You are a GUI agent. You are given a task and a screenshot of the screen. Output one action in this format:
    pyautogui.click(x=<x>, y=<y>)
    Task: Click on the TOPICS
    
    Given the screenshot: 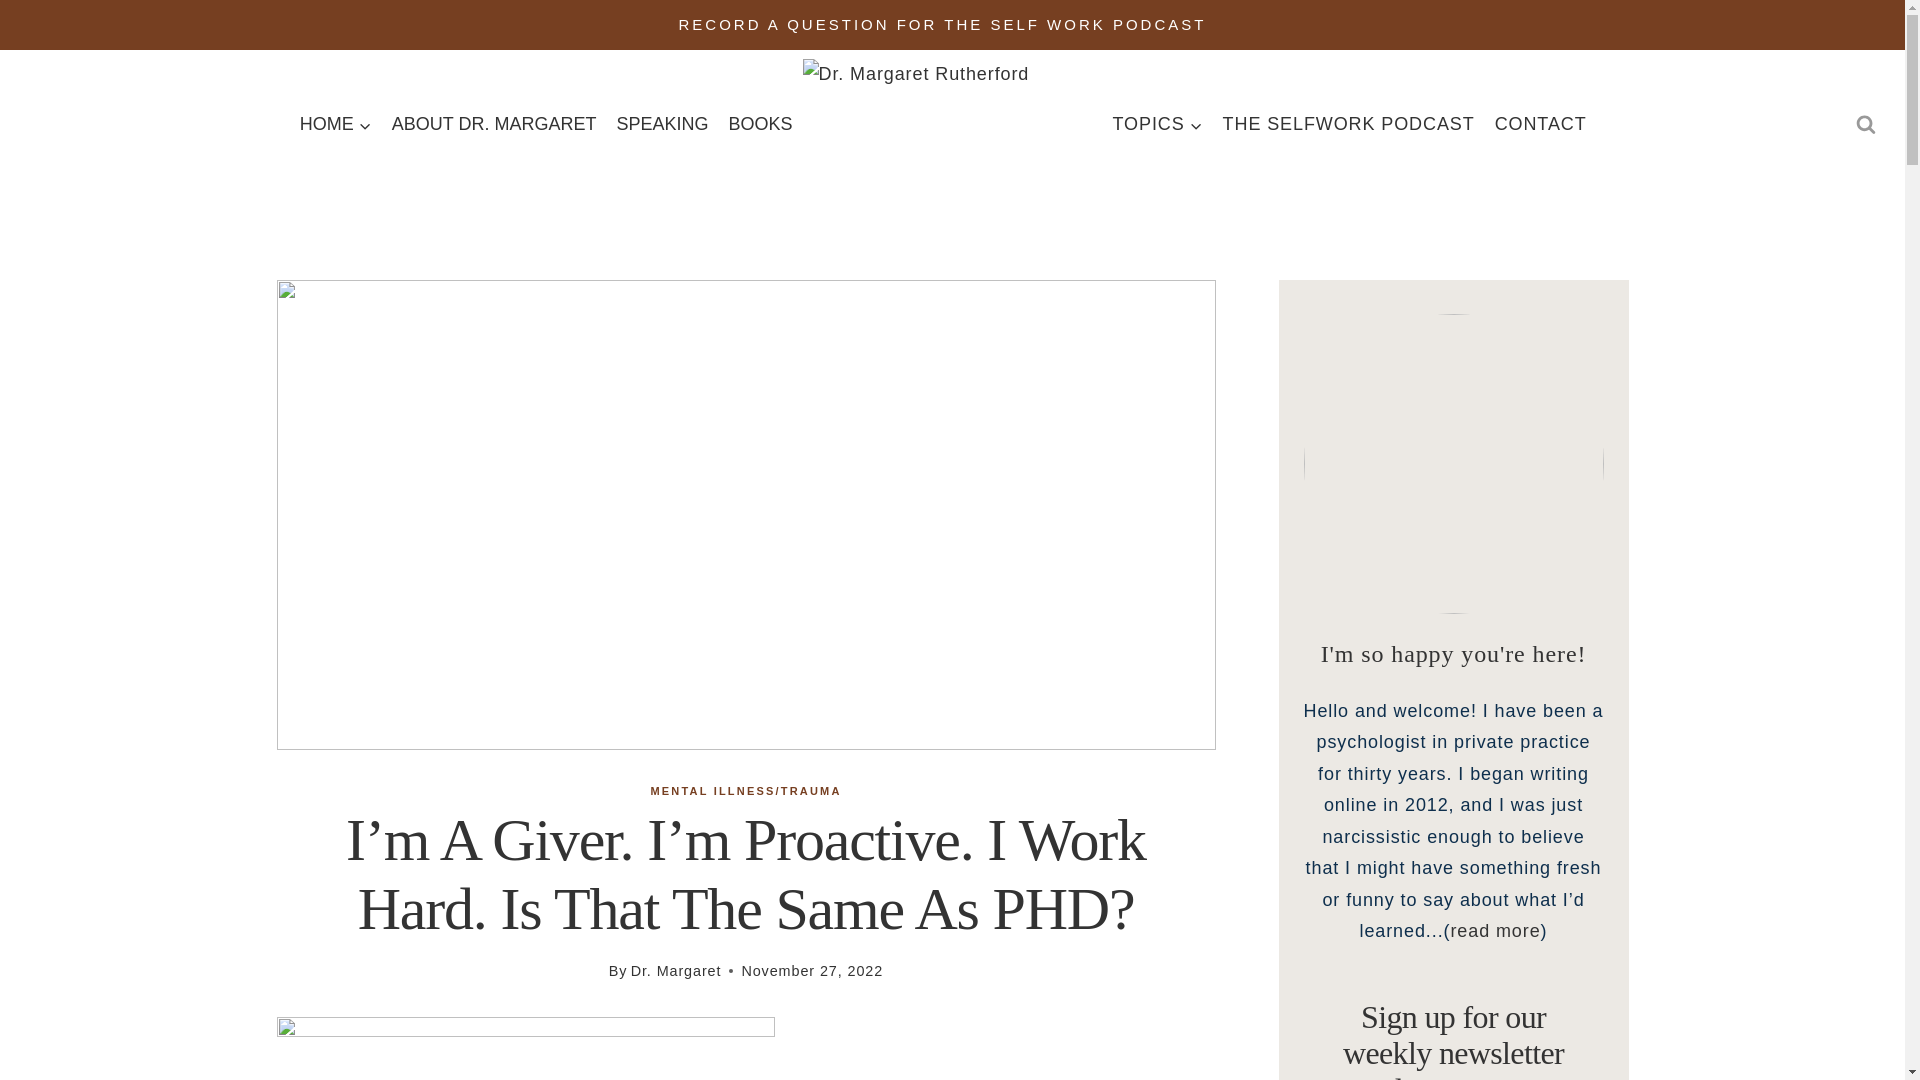 What is the action you would take?
    pyautogui.click(x=1156, y=124)
    